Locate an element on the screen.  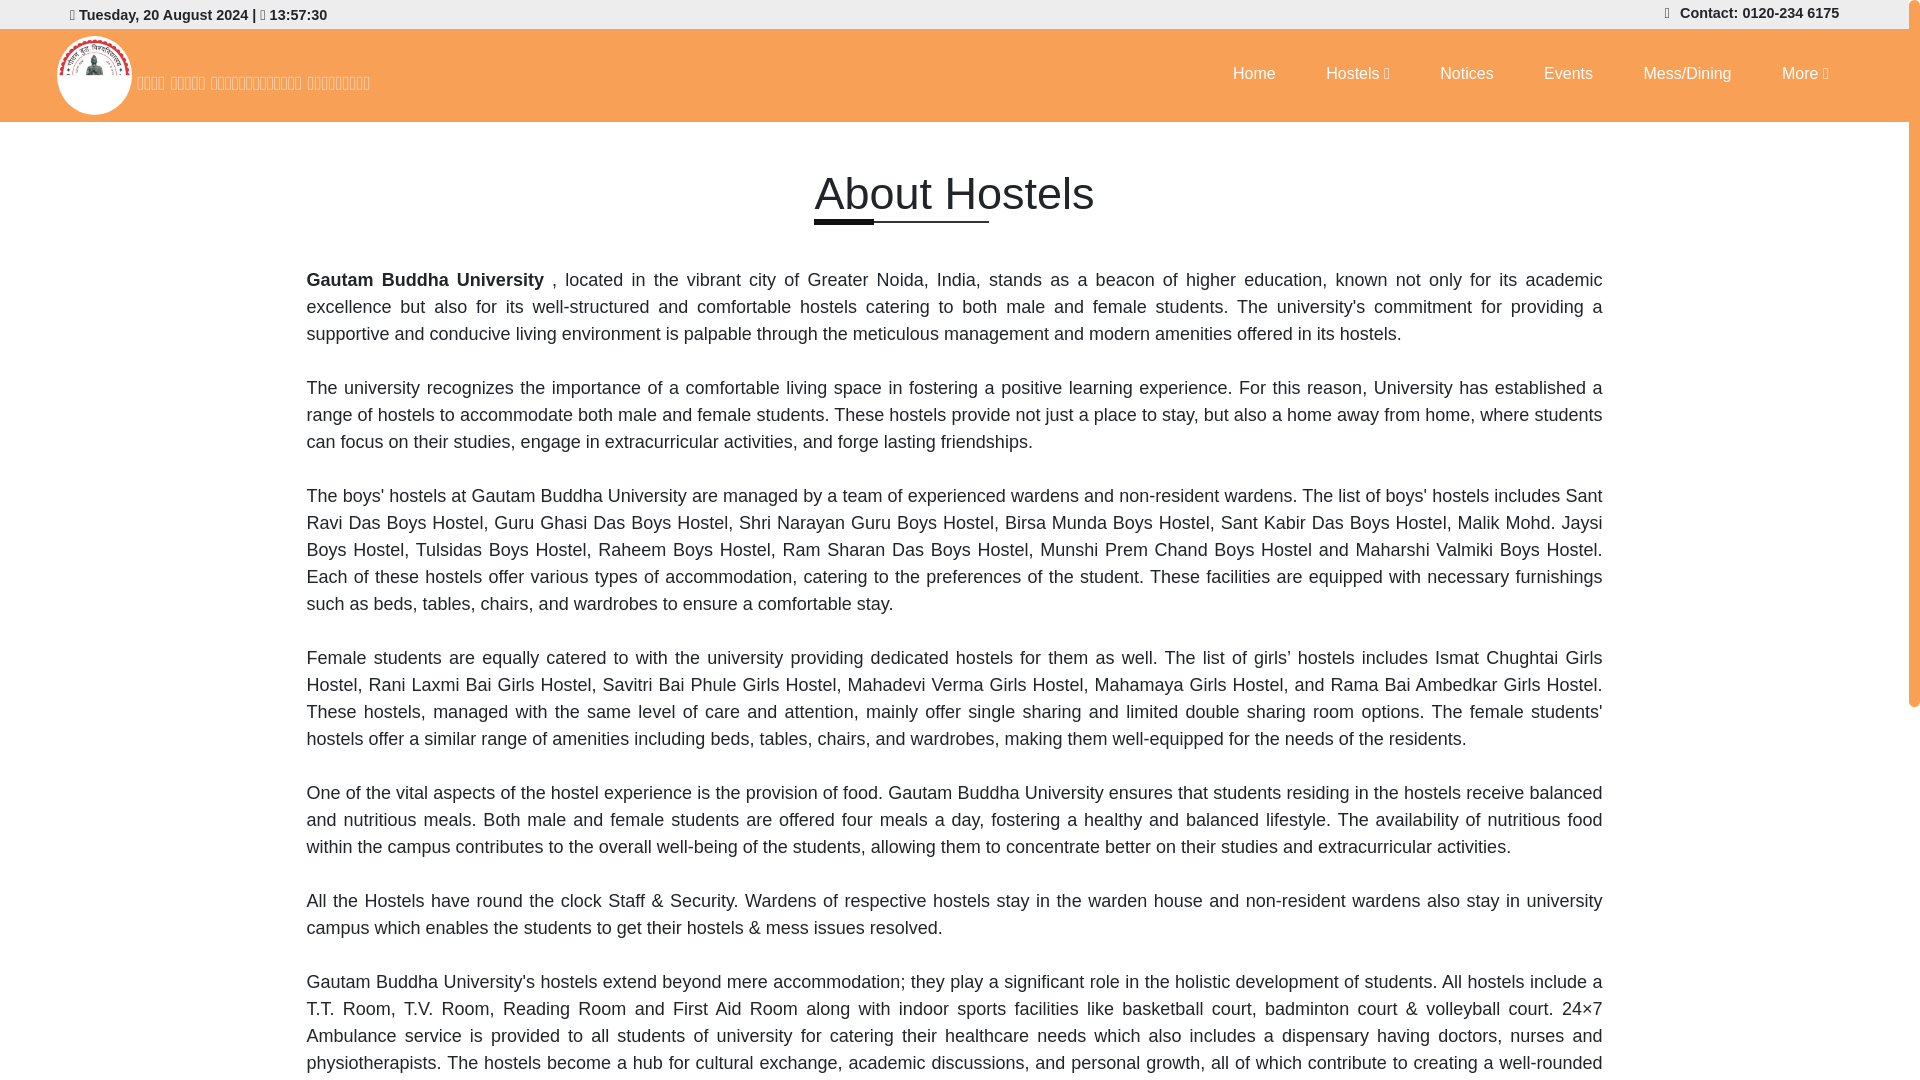
More is located at coordinates (1805, 74).